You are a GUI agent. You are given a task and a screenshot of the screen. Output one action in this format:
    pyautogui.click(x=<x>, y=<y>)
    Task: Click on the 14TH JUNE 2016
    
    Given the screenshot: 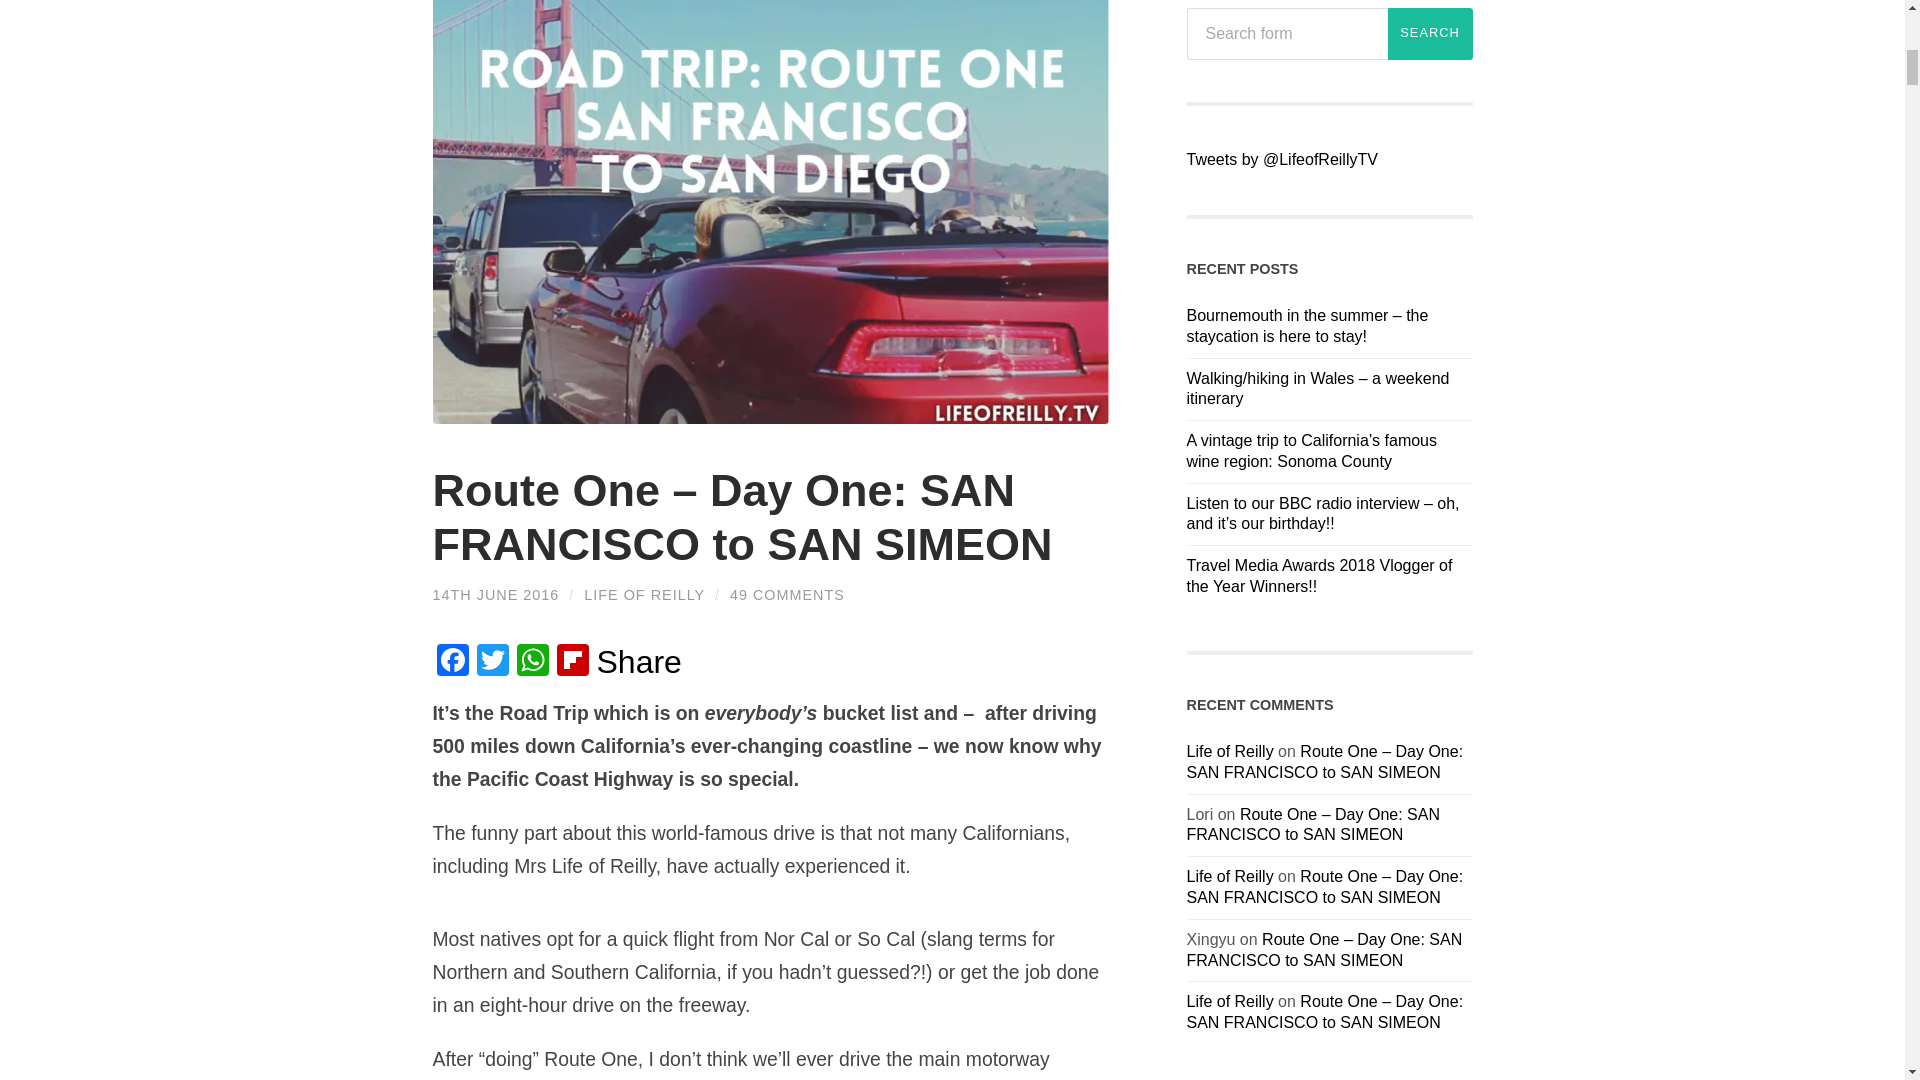 What is the action you would take?
    pyautogui.click(x=495, y=594)
    